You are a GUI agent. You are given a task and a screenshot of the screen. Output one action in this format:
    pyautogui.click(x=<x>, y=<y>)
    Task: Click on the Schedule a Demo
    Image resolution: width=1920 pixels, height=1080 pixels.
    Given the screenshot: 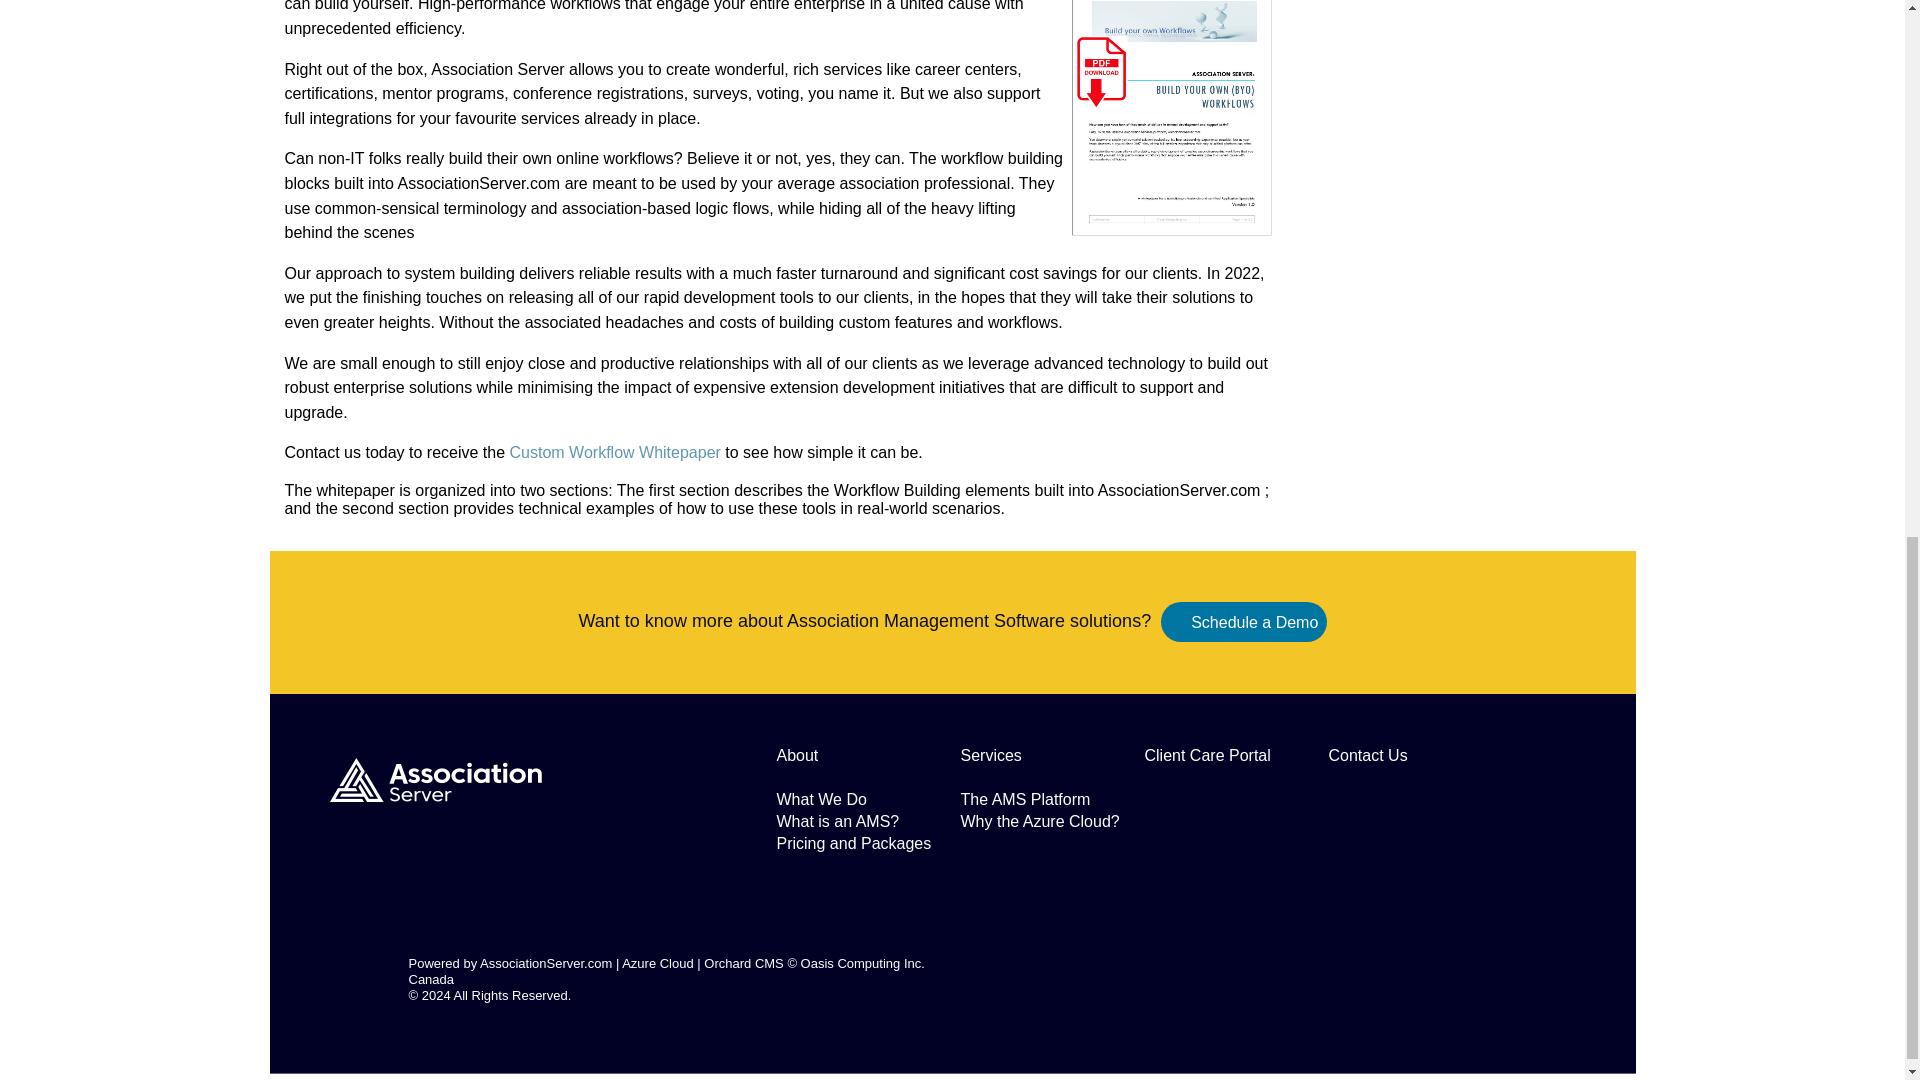 What is the action you would take?
    pyautogui.click(x=1254, y=622)
    